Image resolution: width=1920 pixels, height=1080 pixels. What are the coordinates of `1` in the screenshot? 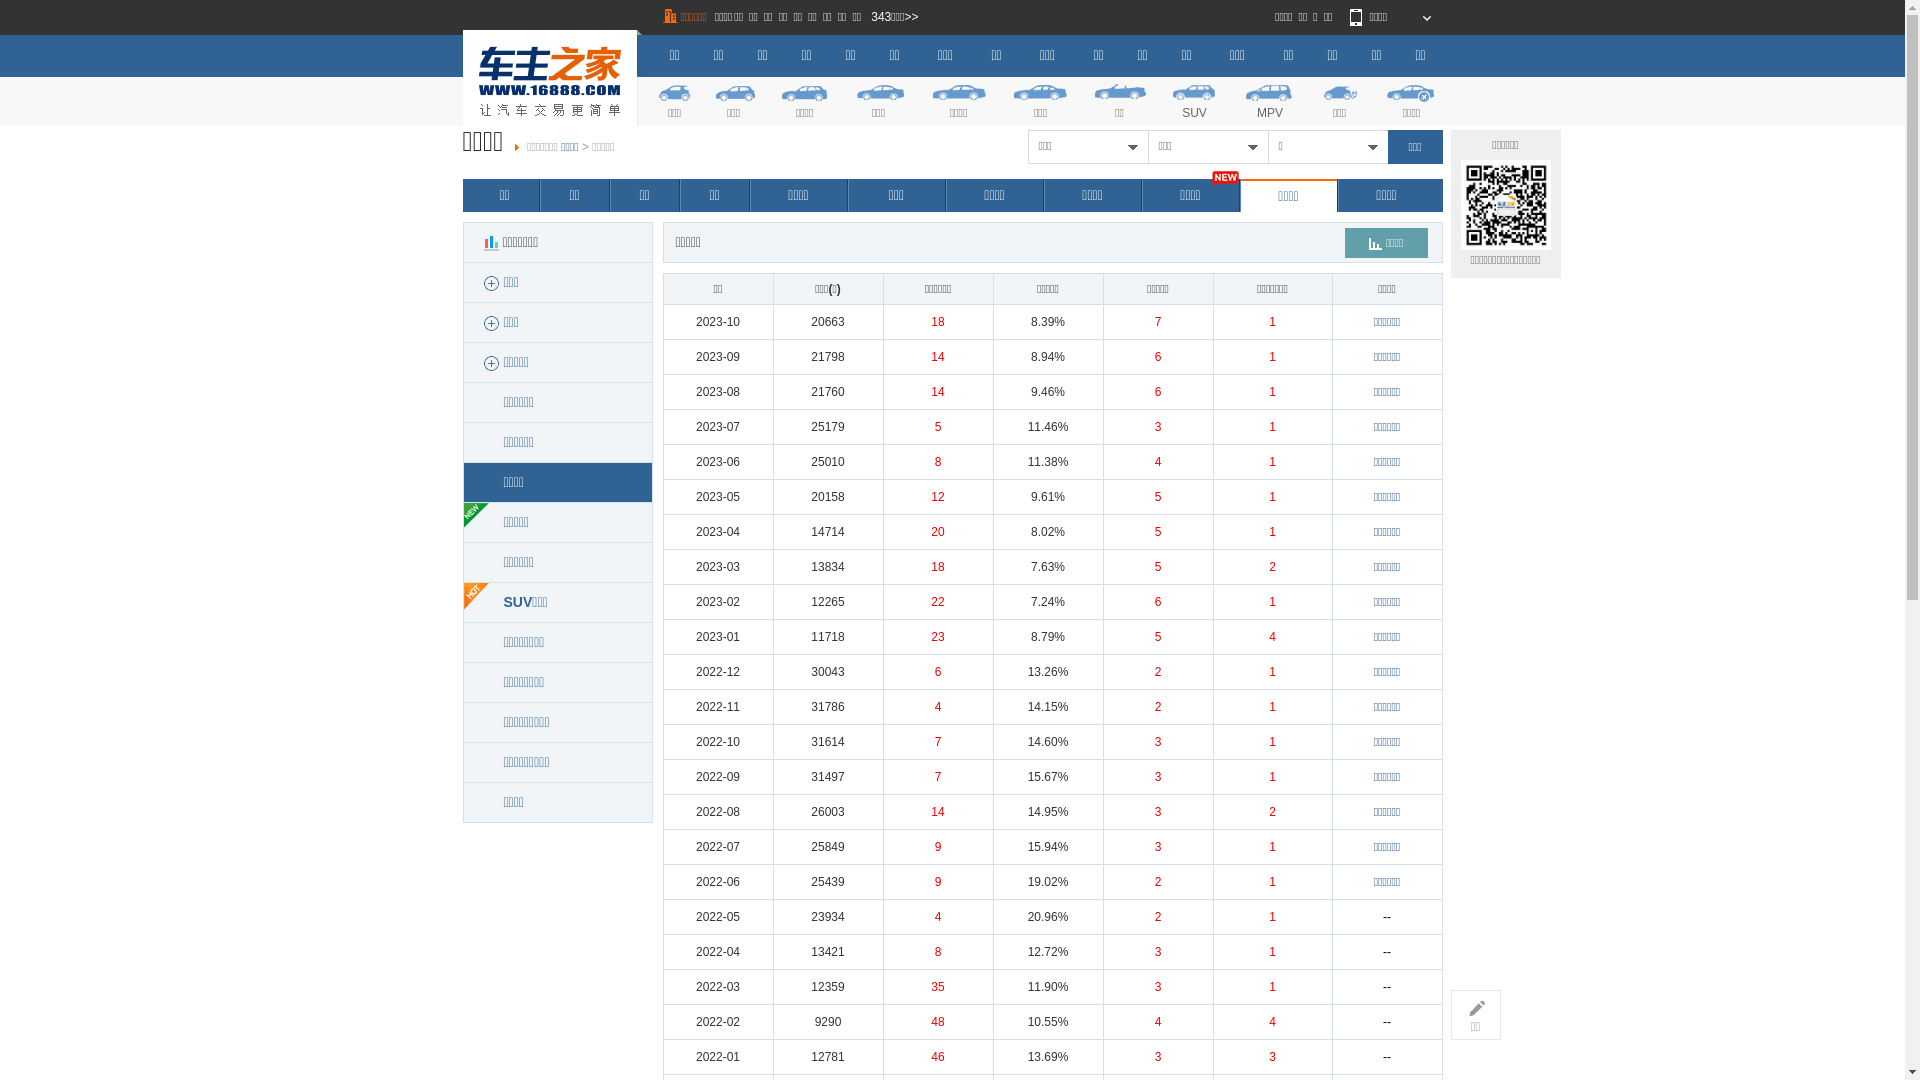 It's located at (1272, 776).